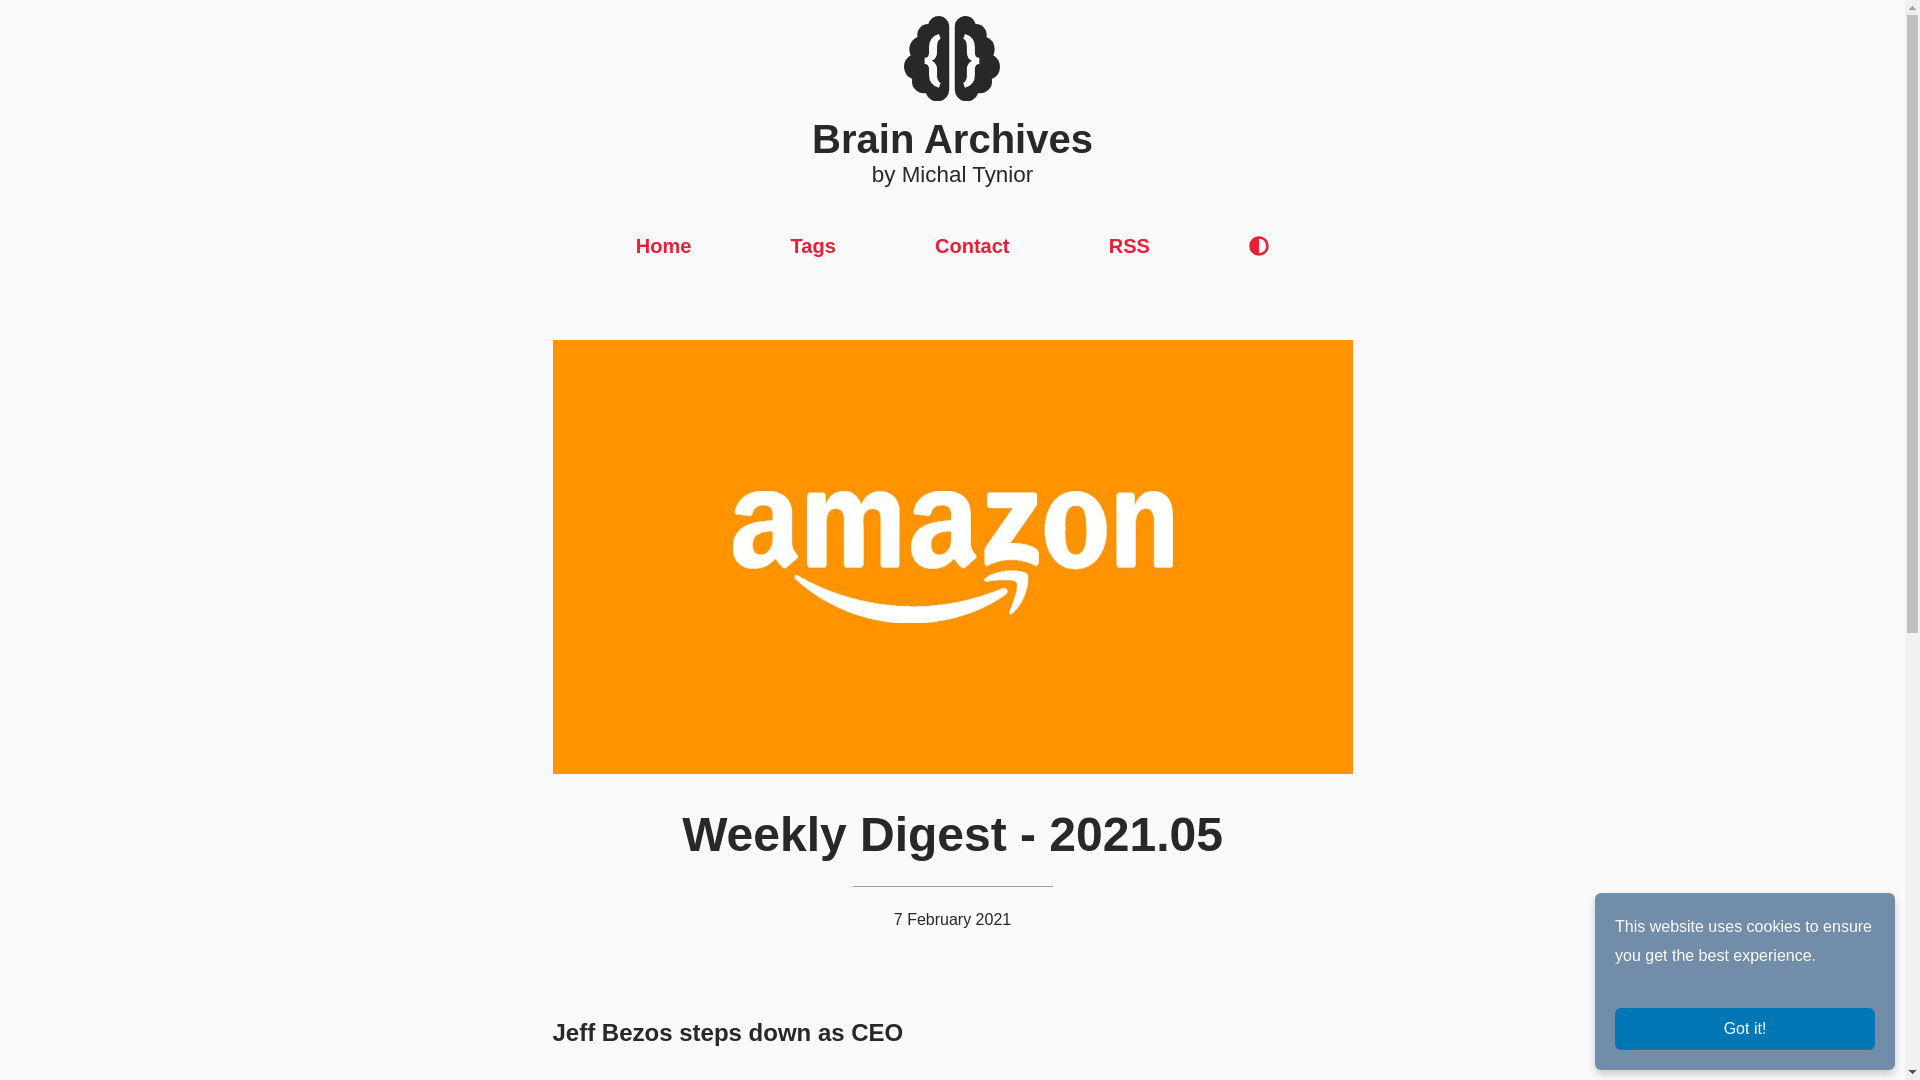  Describe the element at coordinates (813, 245) in the screenshot. I see `Tags` at that location.